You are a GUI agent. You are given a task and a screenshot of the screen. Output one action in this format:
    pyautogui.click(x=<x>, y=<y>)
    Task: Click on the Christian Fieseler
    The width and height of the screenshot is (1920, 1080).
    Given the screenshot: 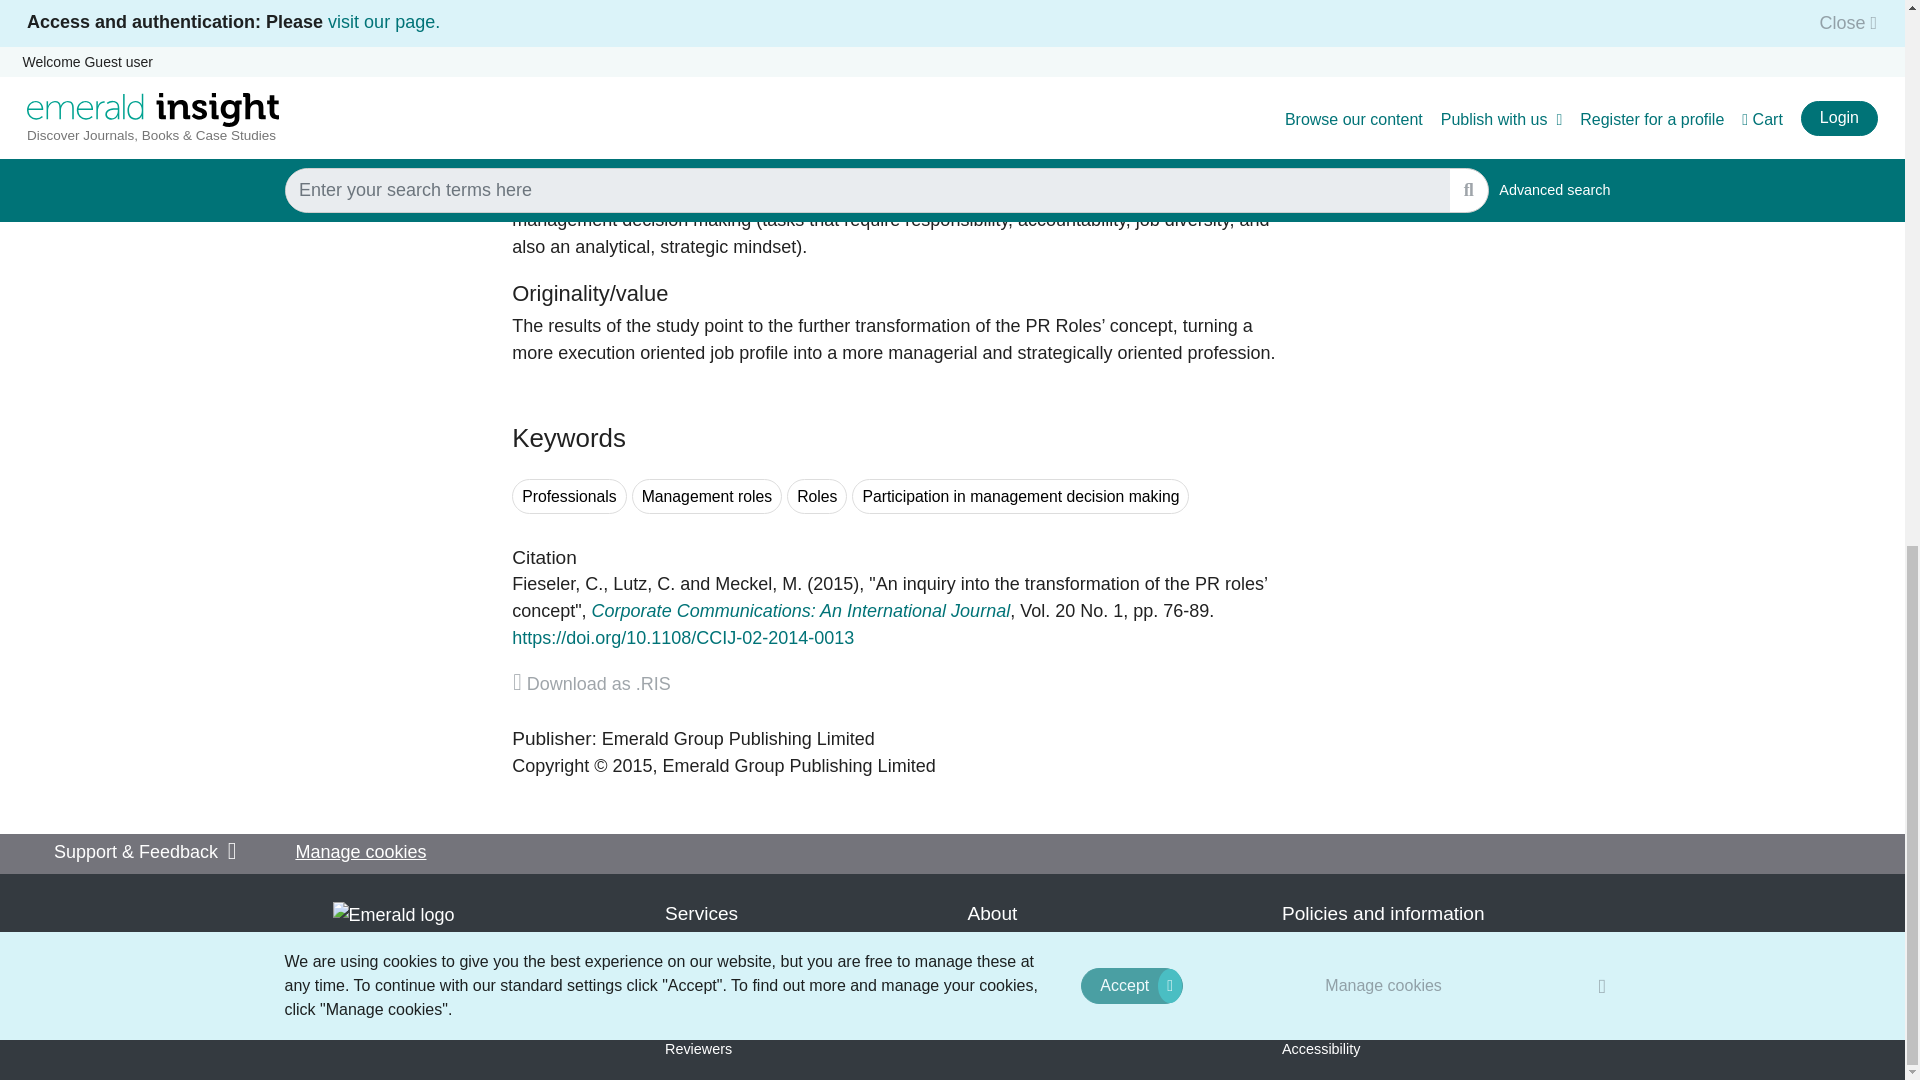 What is the action you would take?
    pyautogui.click(x=557, y=584)
    